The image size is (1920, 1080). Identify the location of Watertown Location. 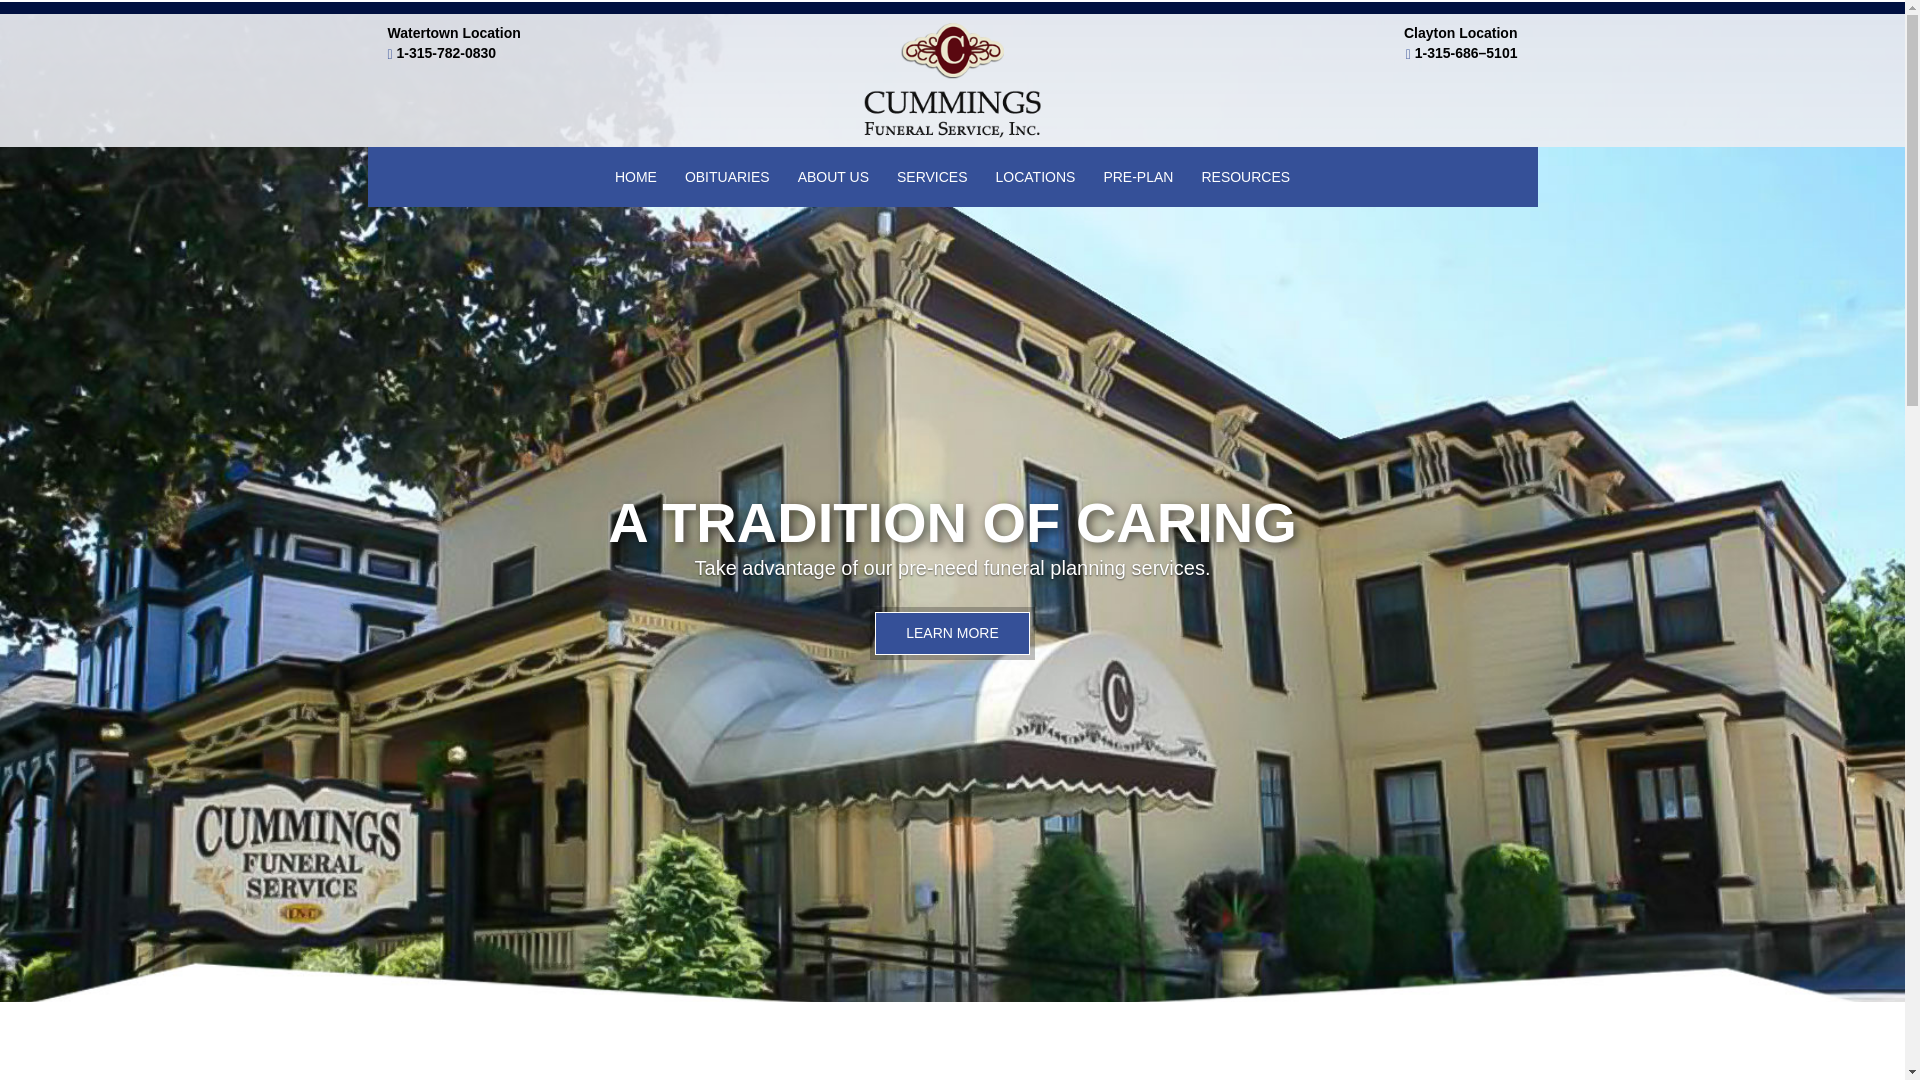
(454, 32).